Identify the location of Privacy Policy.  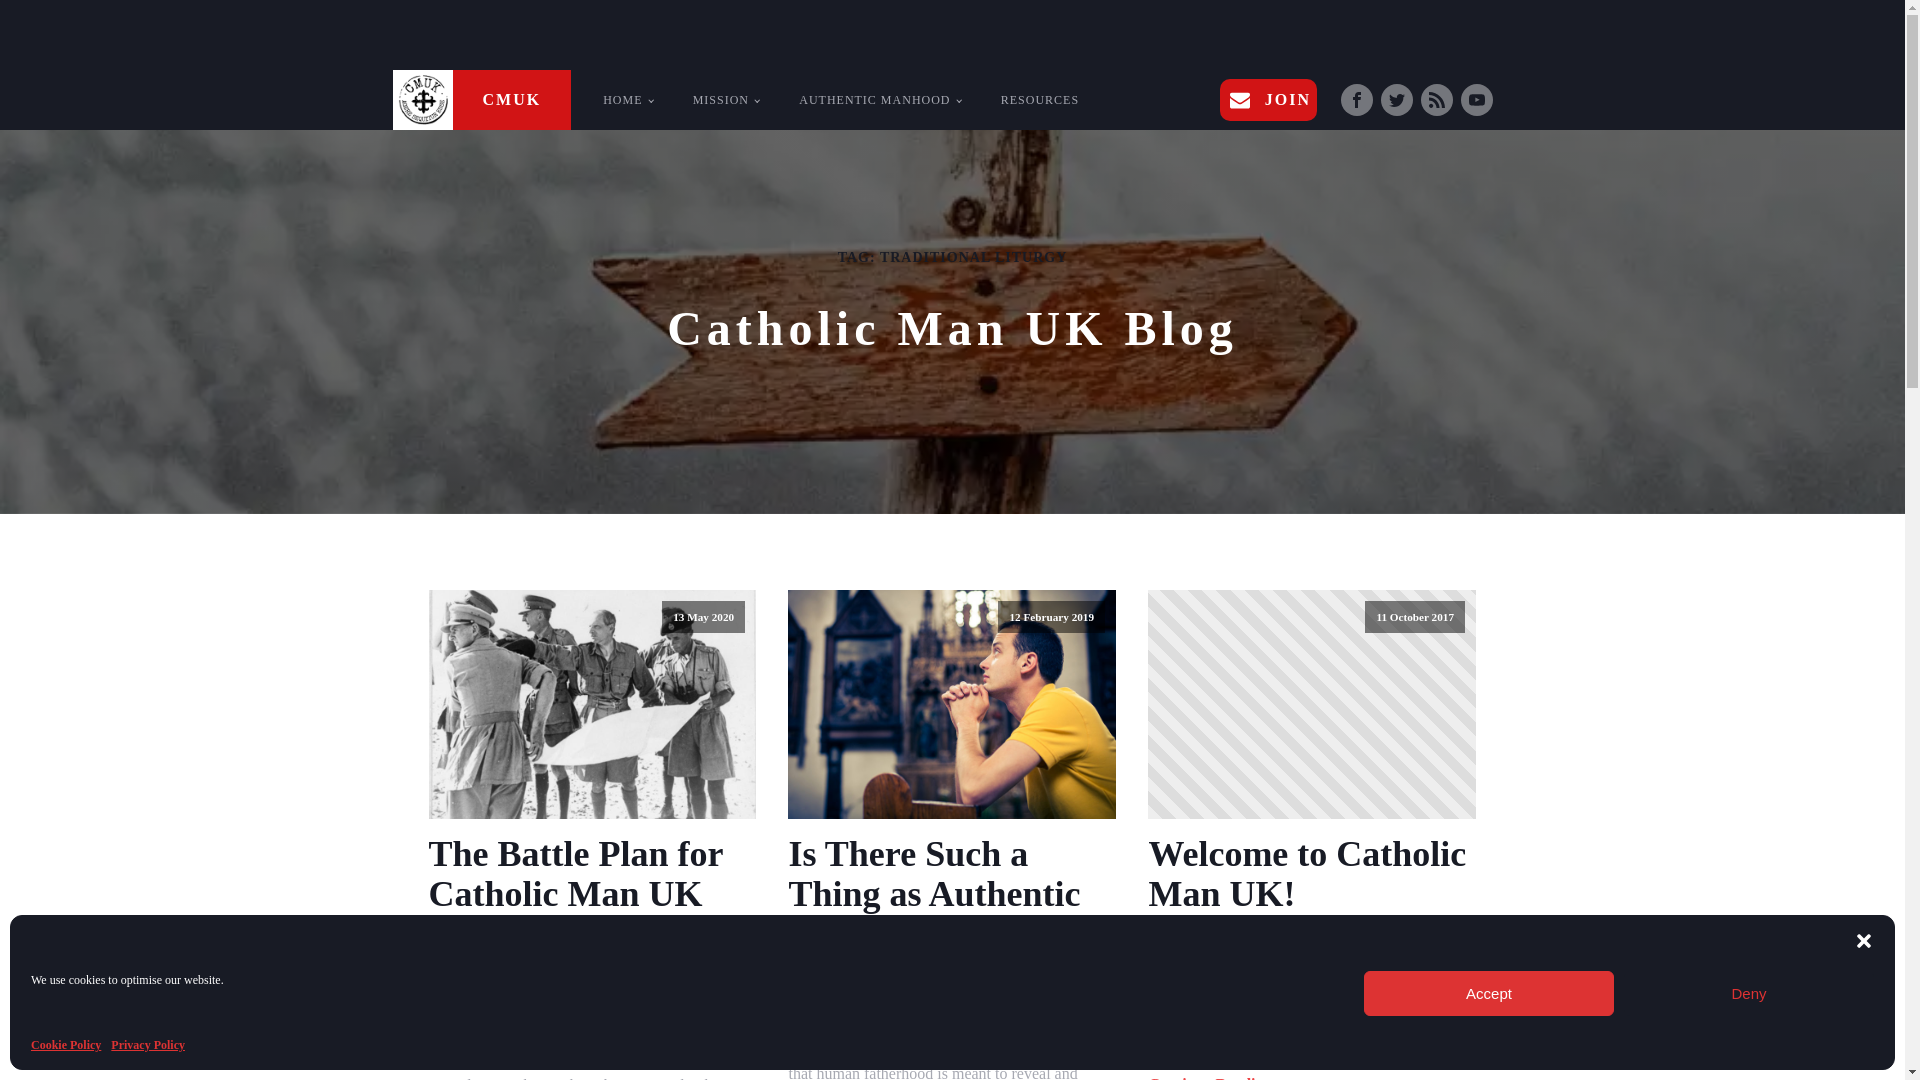
(148, 1044).